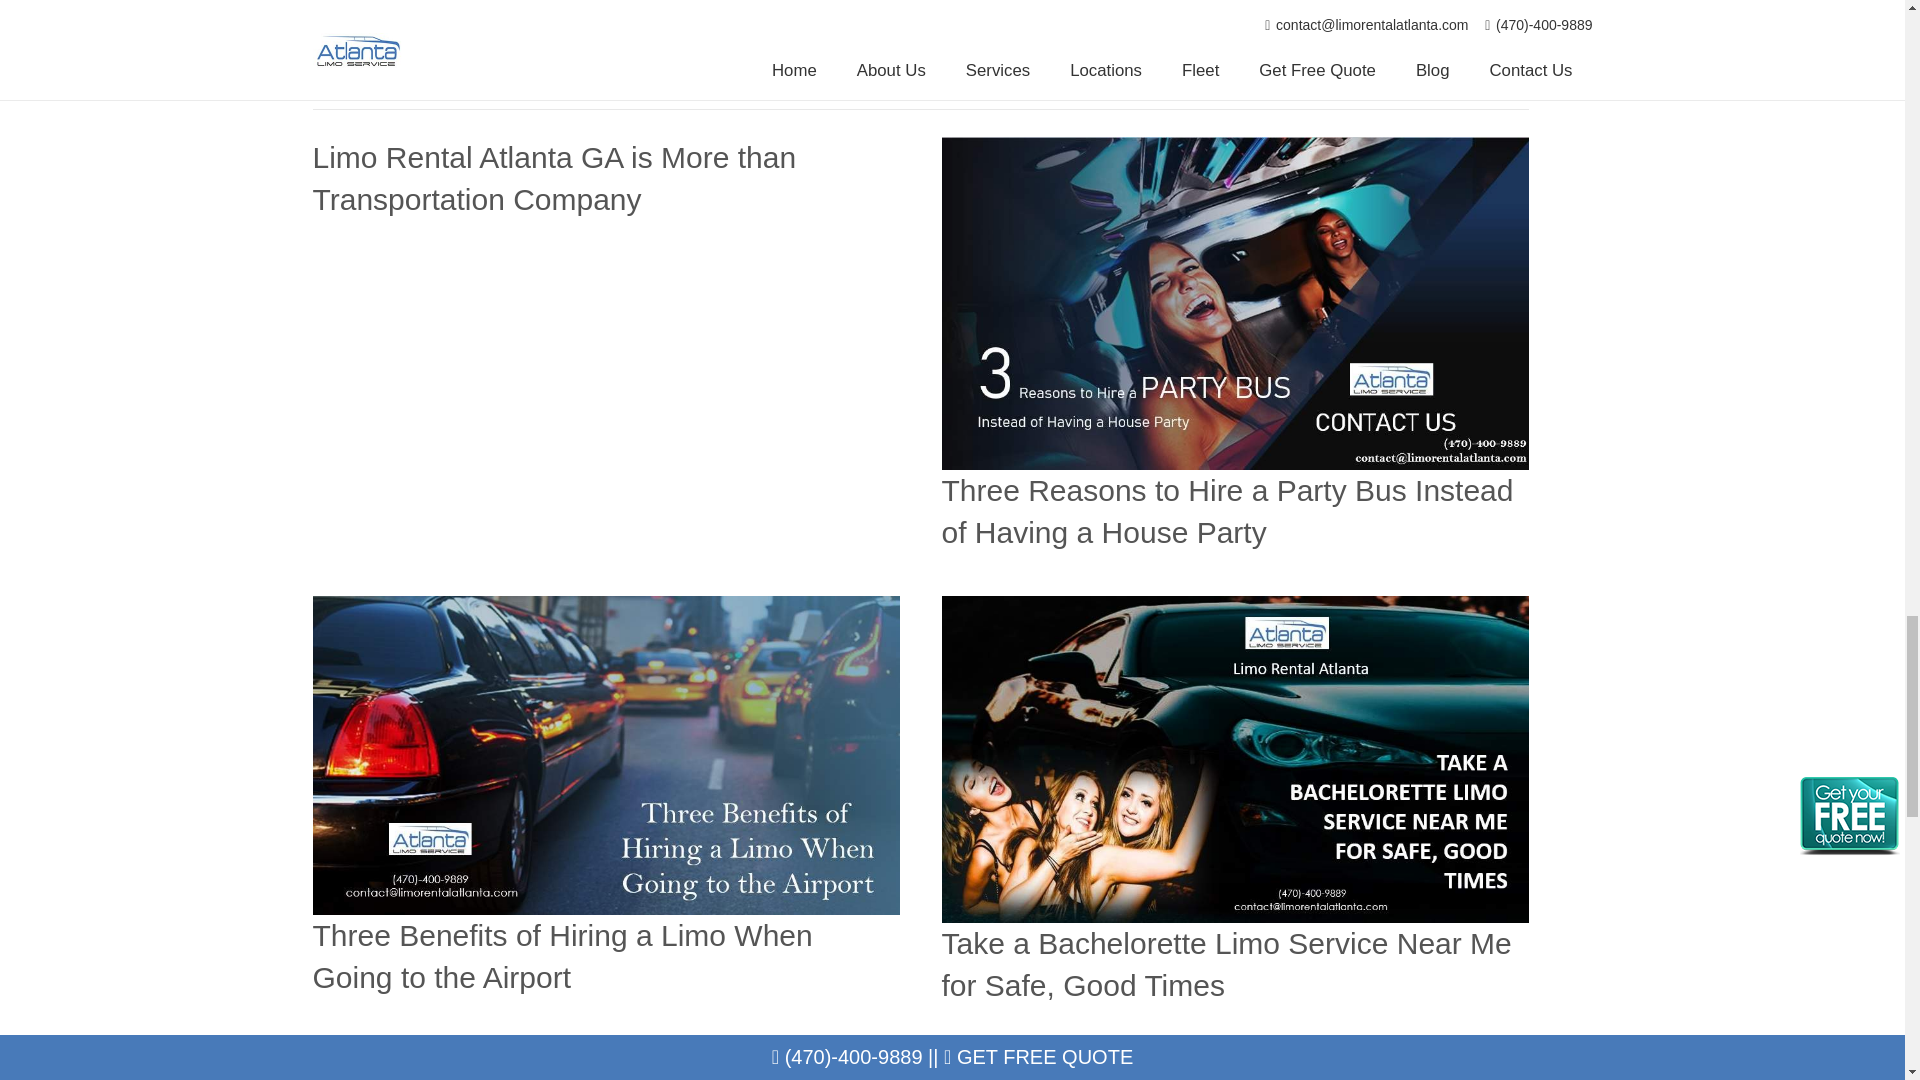  I want to click on Limo Rental Atlanta GA is More than Transportation Company, so click(554, 178).